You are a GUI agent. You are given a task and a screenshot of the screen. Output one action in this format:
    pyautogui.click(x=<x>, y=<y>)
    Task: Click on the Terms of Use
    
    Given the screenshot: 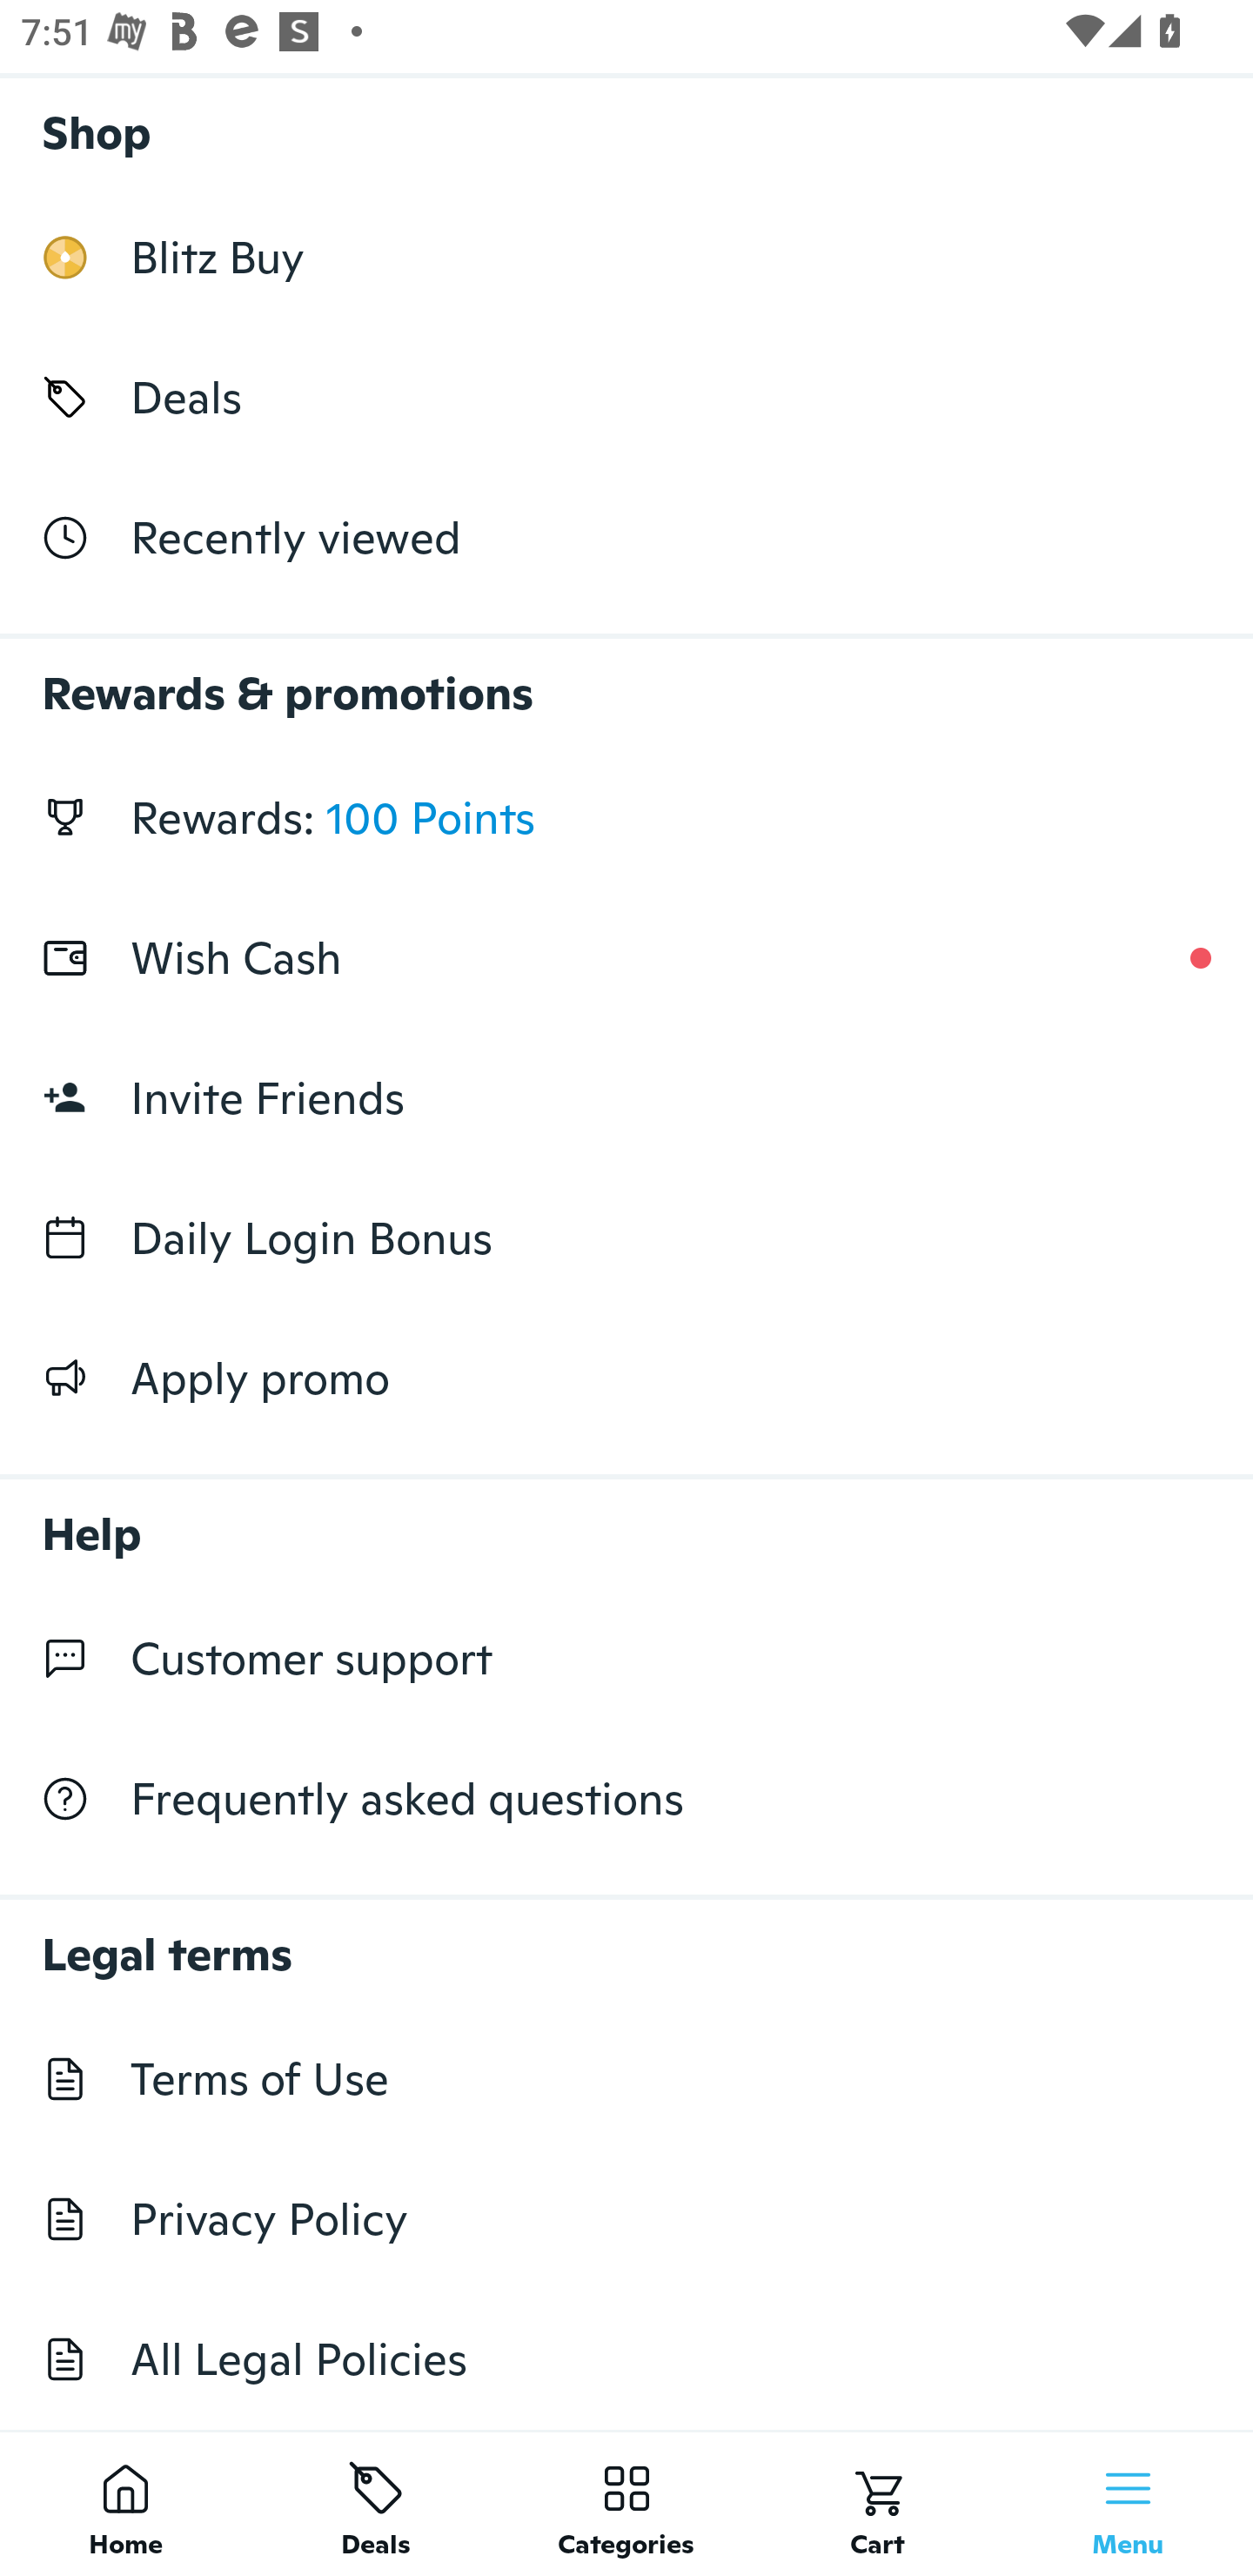 What is the action you would take?
    pyautogui.click(x=626, y=2078)
    